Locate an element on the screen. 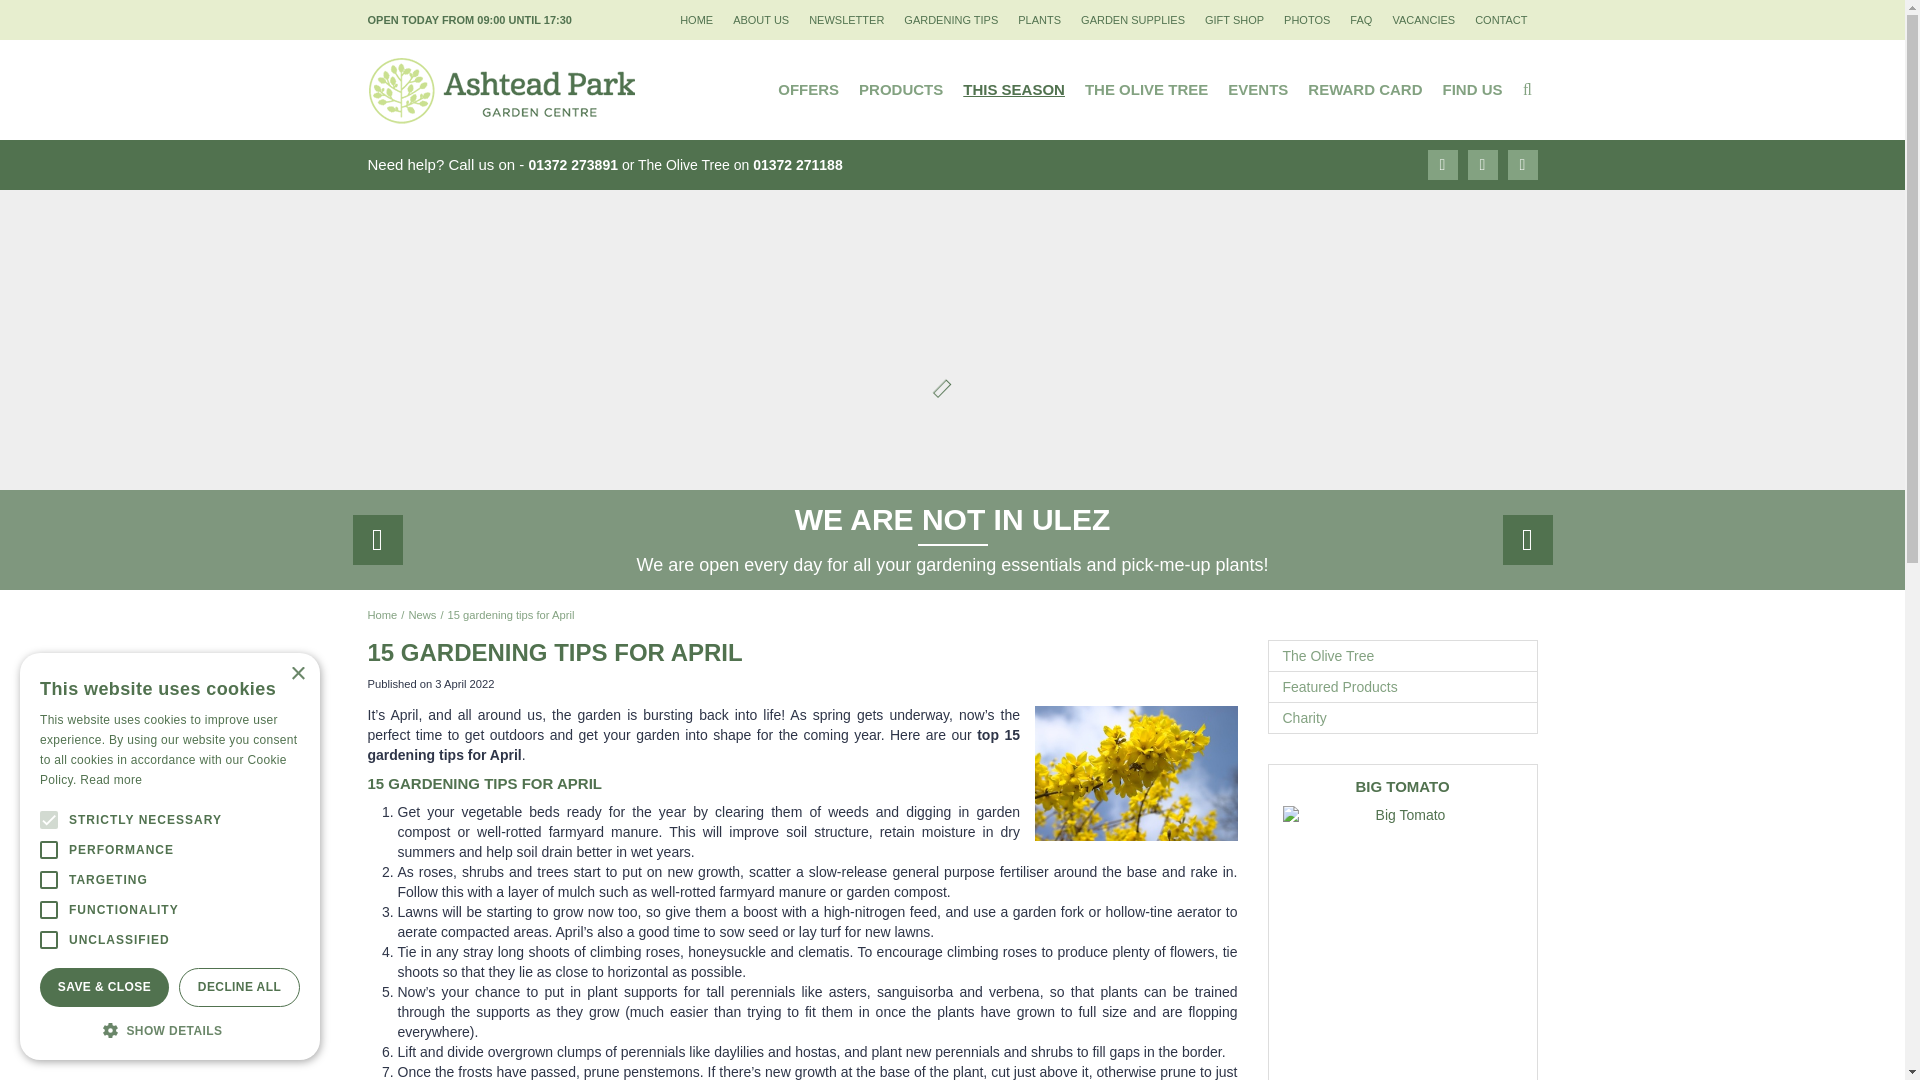  Garden Supplies is located at coordinates (1132, 20).